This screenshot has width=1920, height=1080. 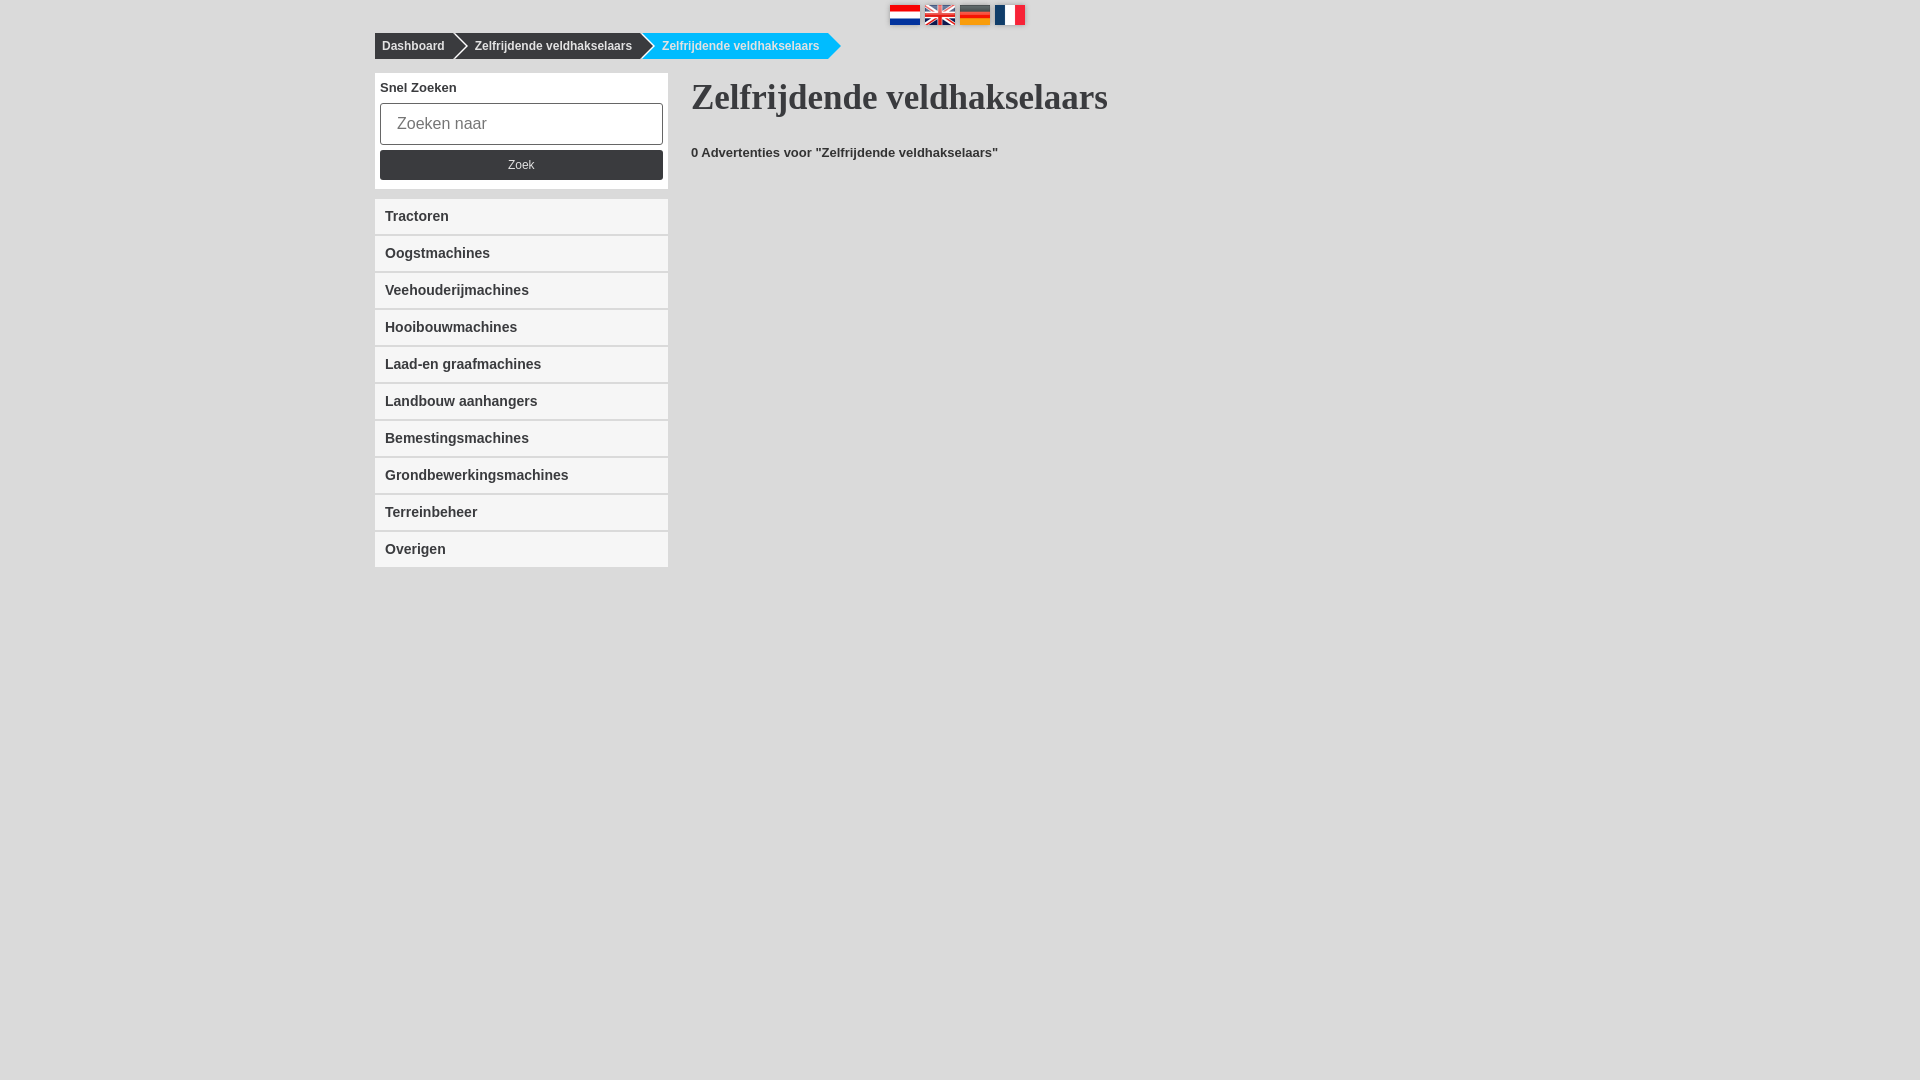 I want to click on Dashboard, so click(x=408, y=46).